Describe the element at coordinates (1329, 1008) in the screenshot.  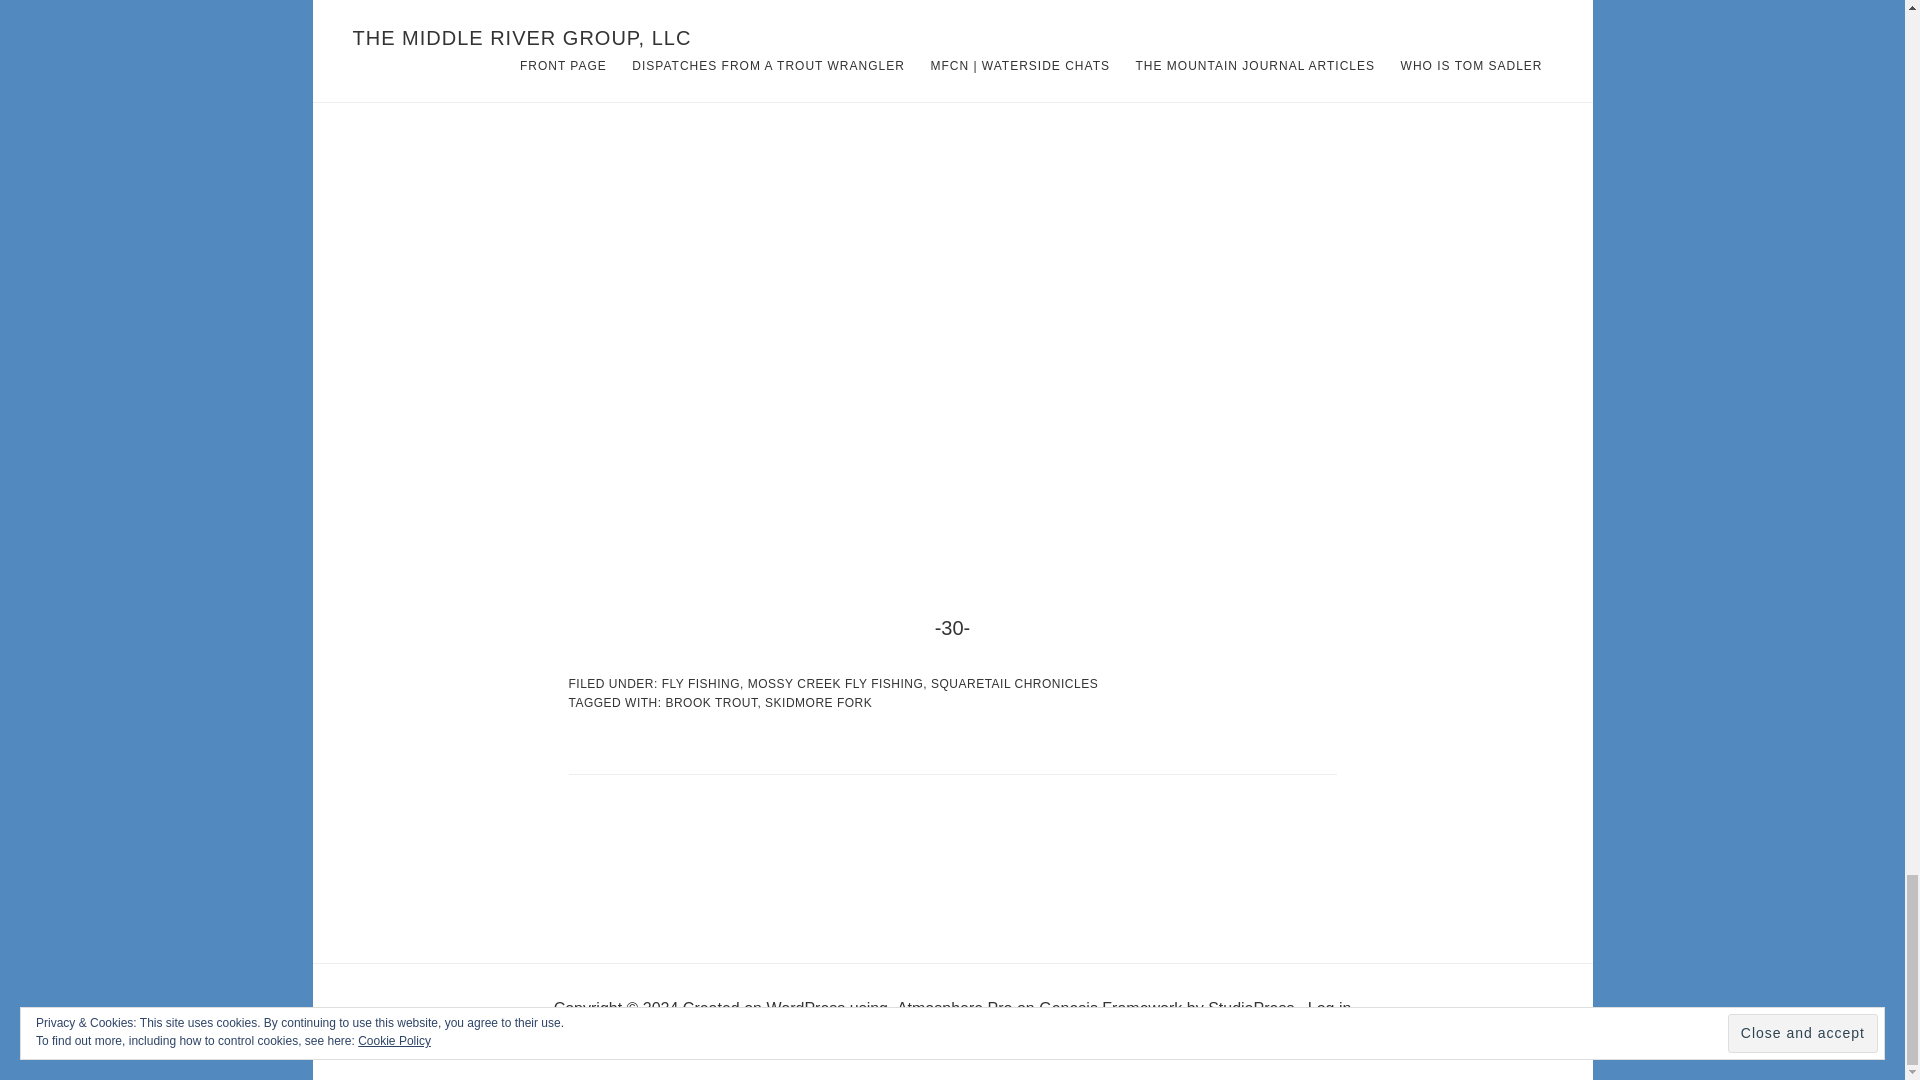
I see `Log in` at that location.